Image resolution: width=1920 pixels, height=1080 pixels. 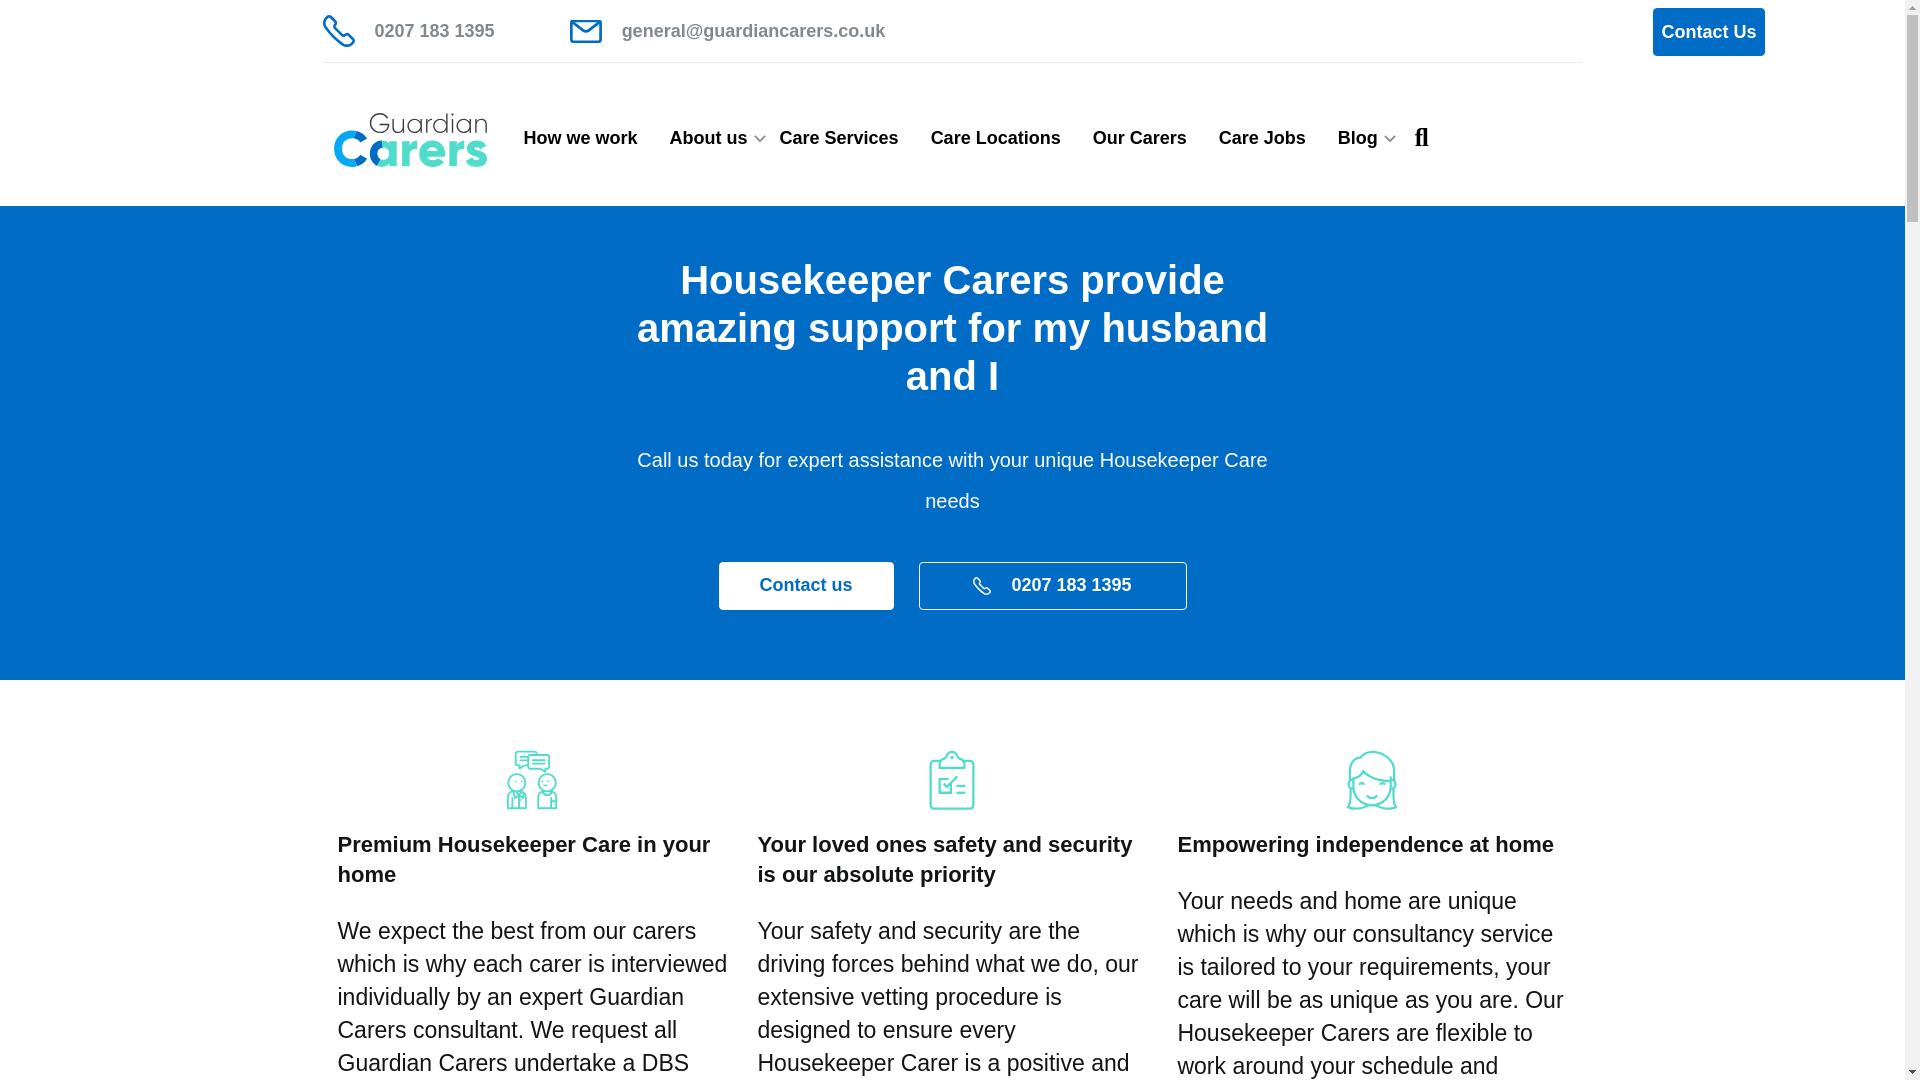 I want to click on Blog, so click(x=1358, y=138).